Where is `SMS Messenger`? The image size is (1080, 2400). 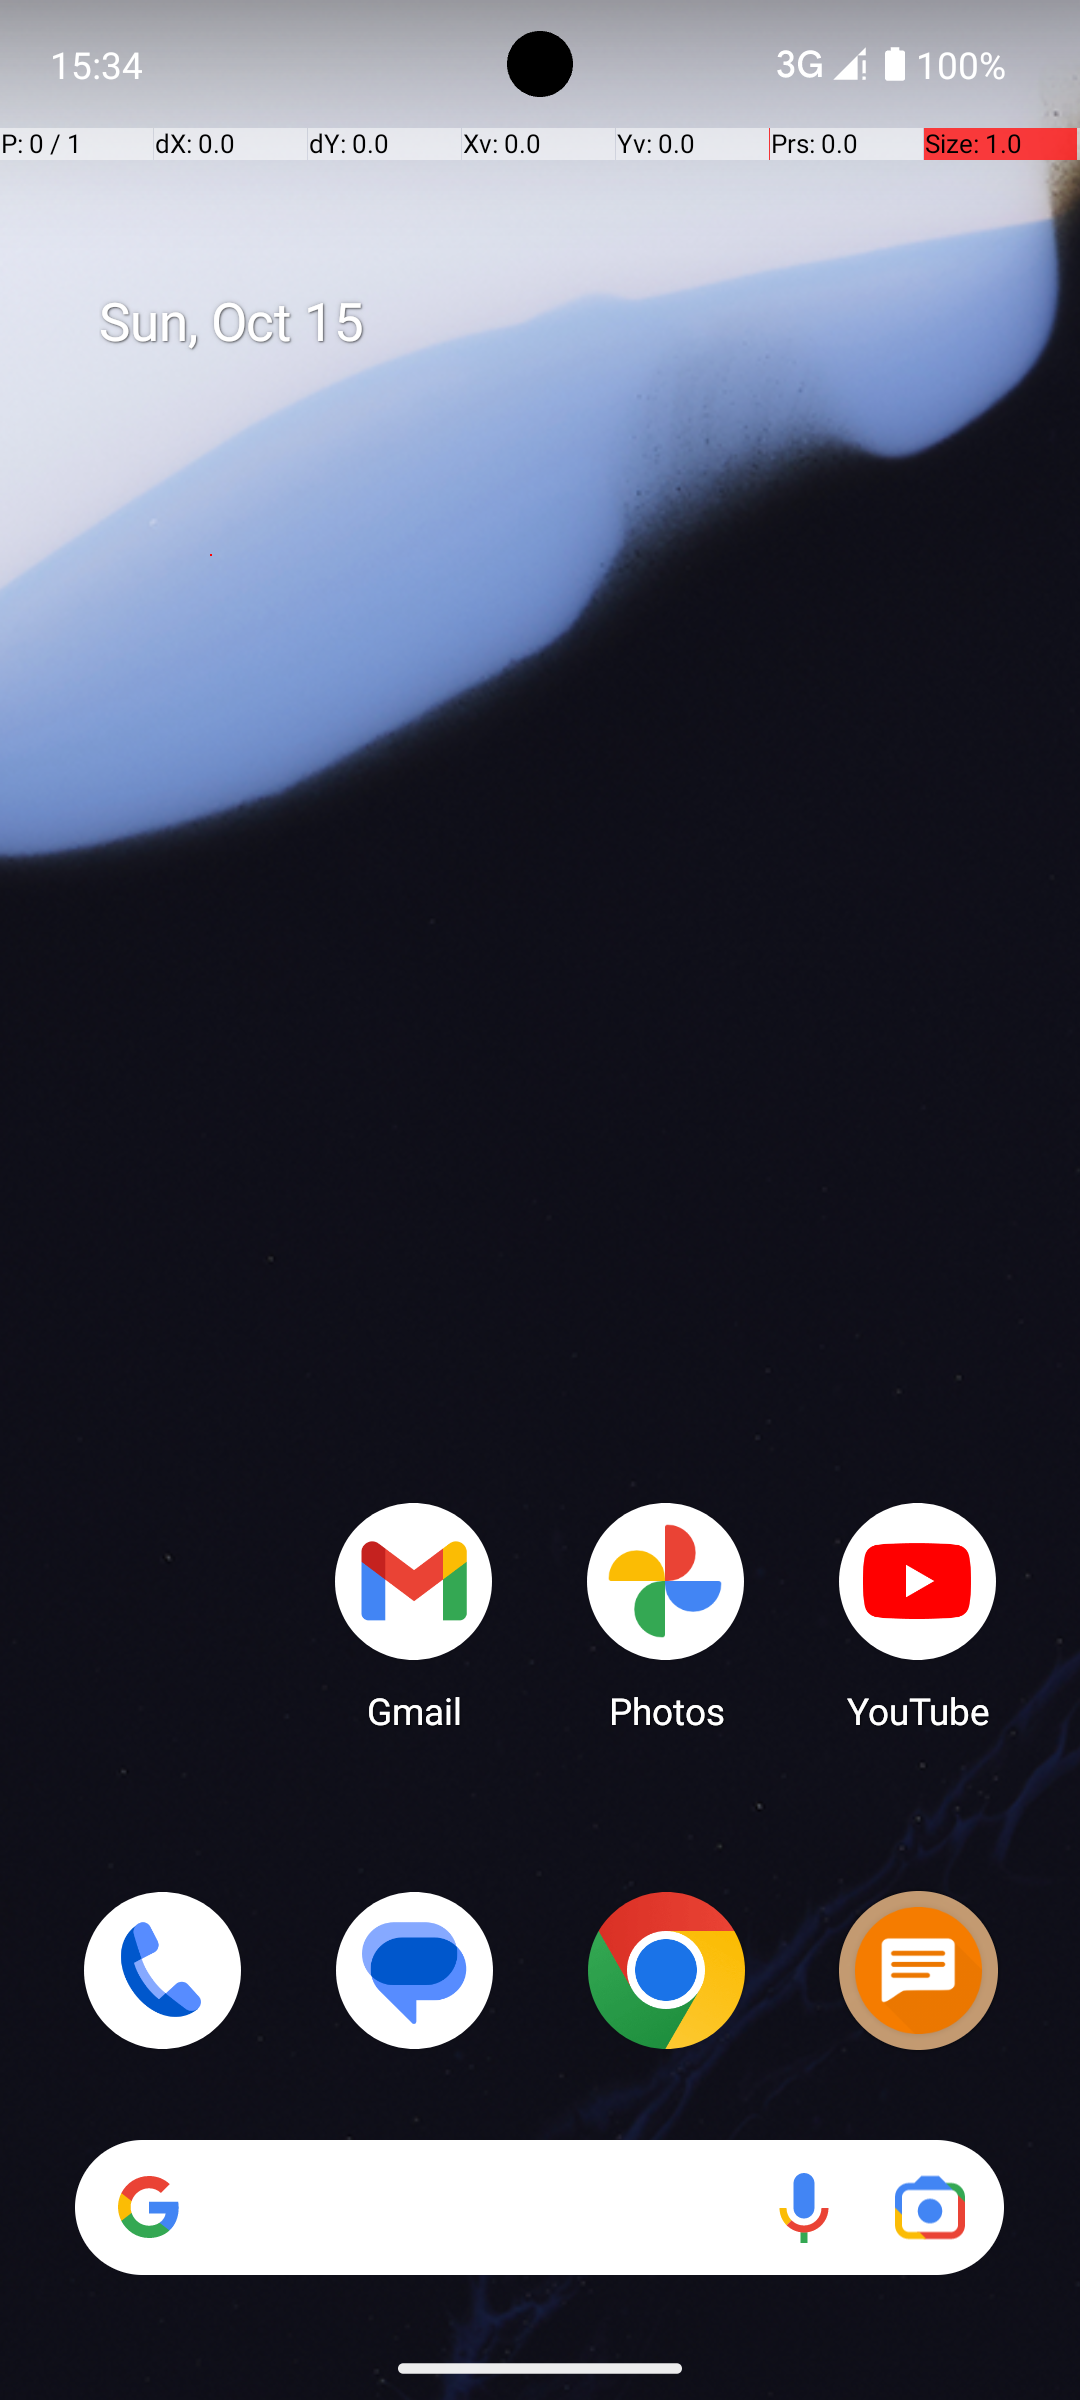 SMS Messenger is located at coordinates (918, 1970).